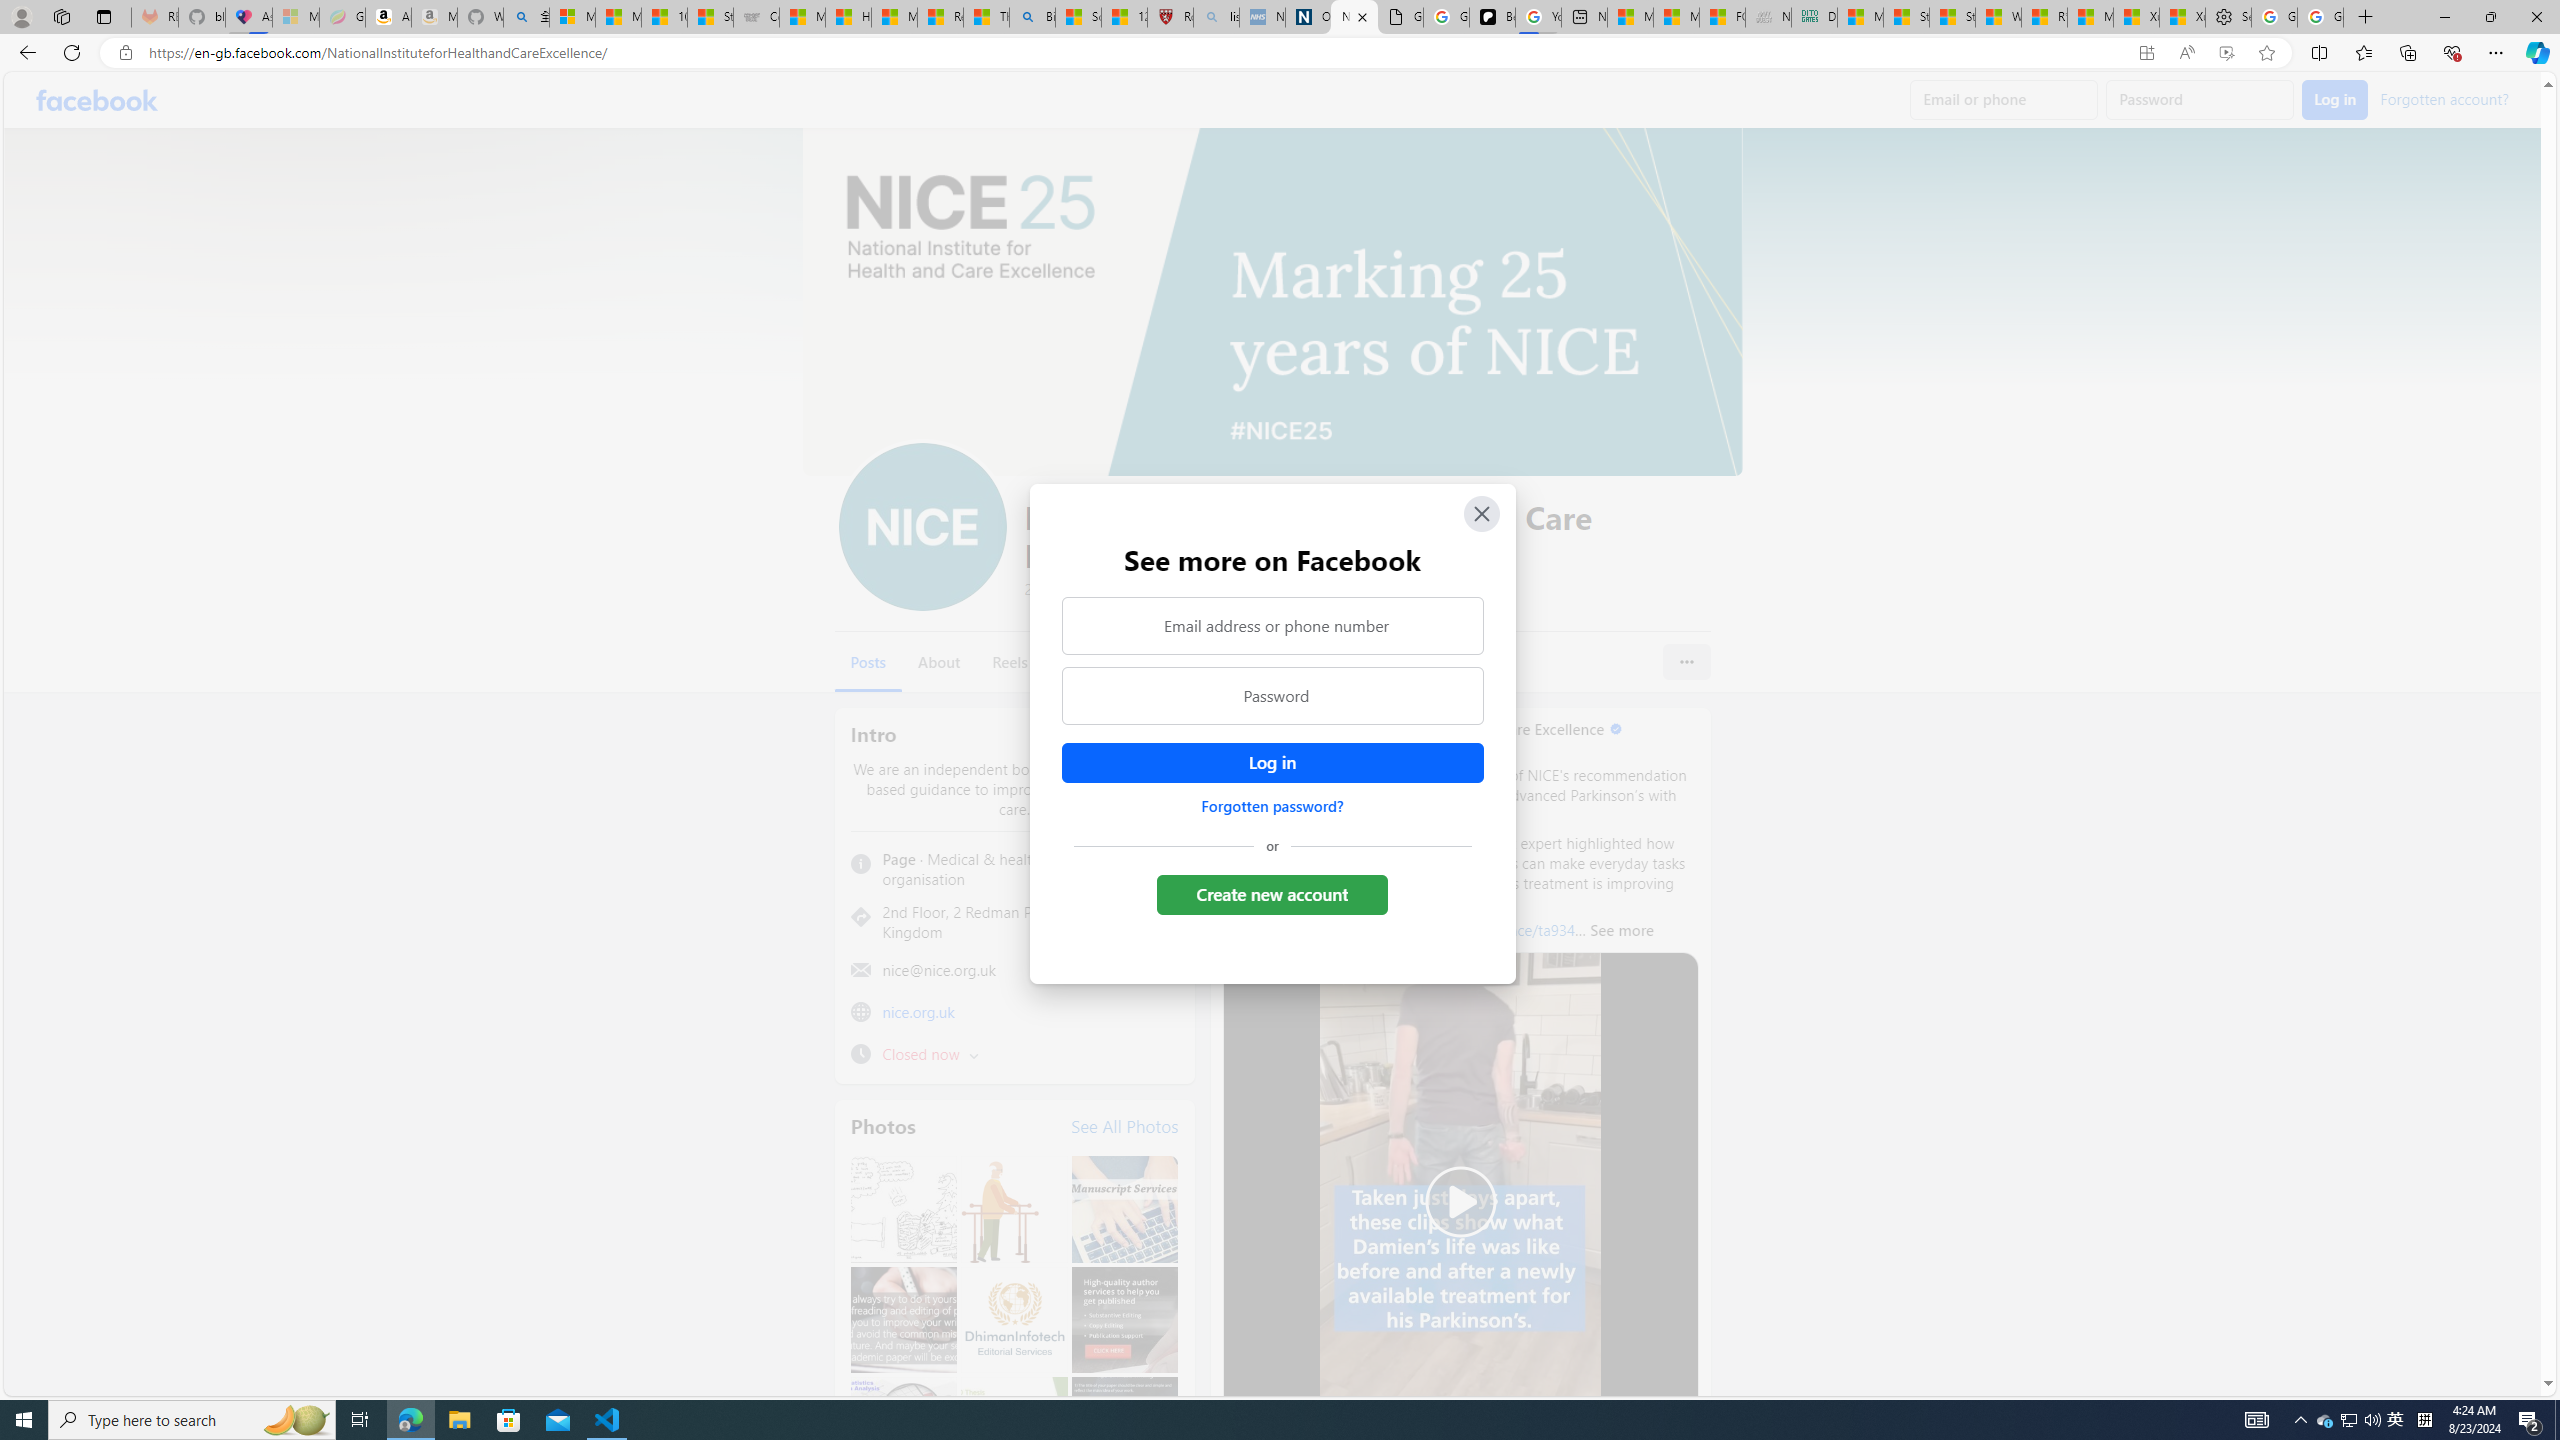 The width and height of the screenshot is (2560, 1440). What do you see at coordinates (1400, 17) in the screenshot?
I see `Google Analytics Opt-out Browser Add-on Download Page` at bounding box center [1400, 17].